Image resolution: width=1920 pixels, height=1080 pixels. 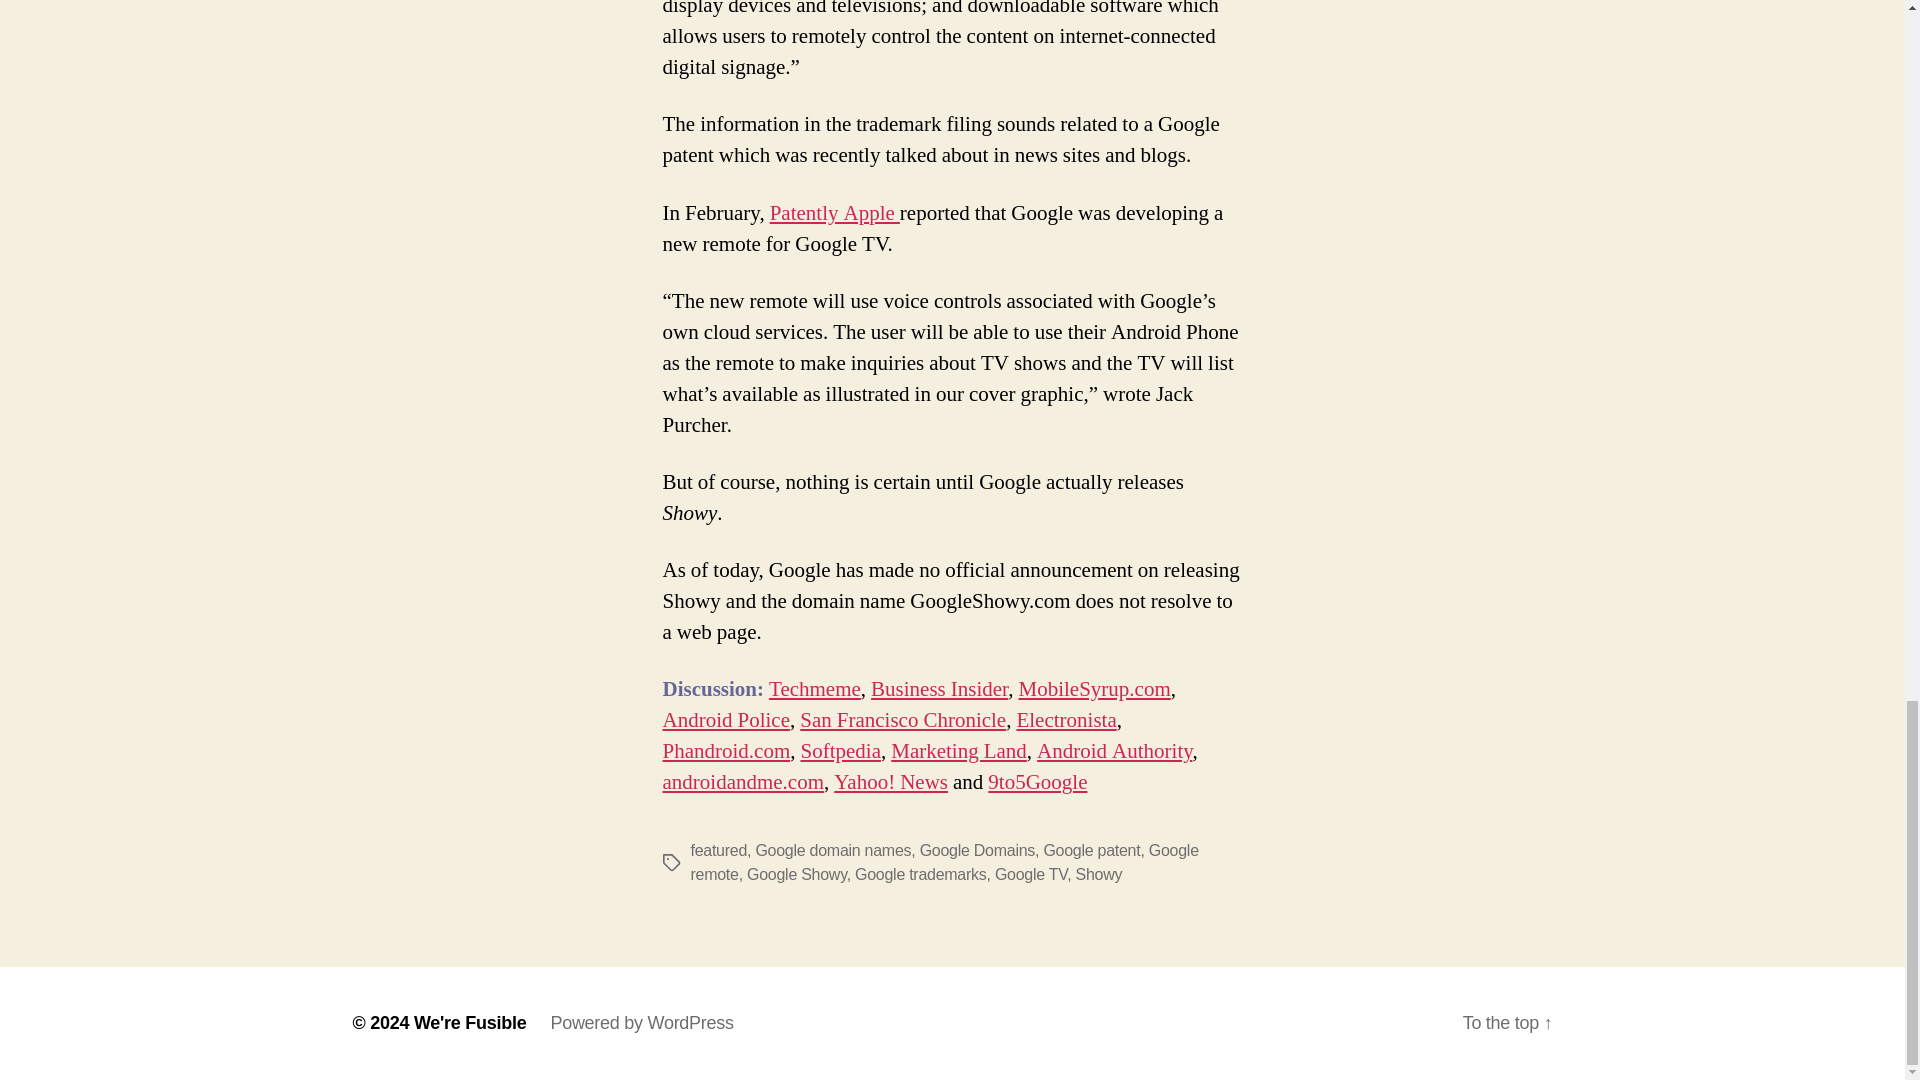 I want to click on Android Authority, so click(x=1114, y=750).